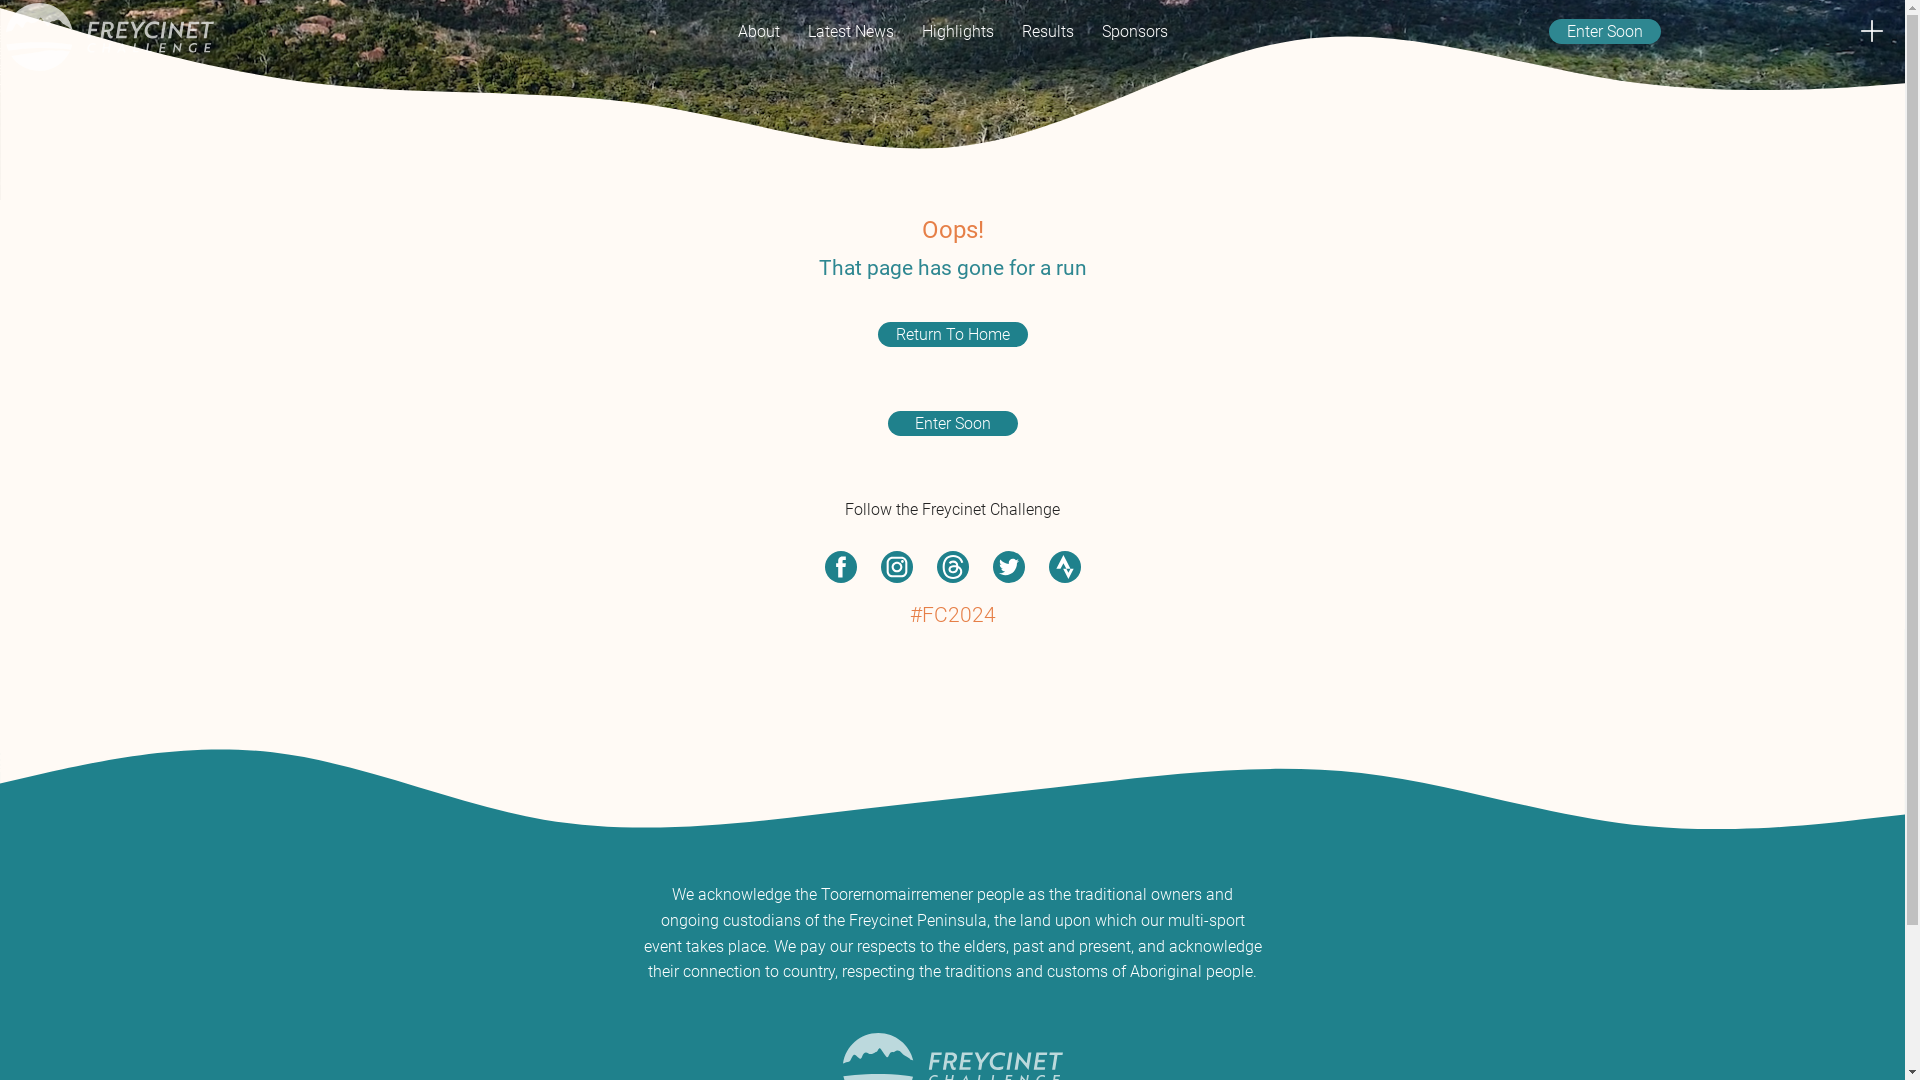 Image resolution: width=1920 pixels, height=1080 pixels. I want to click on Enter Soon, so click(1605, 32).